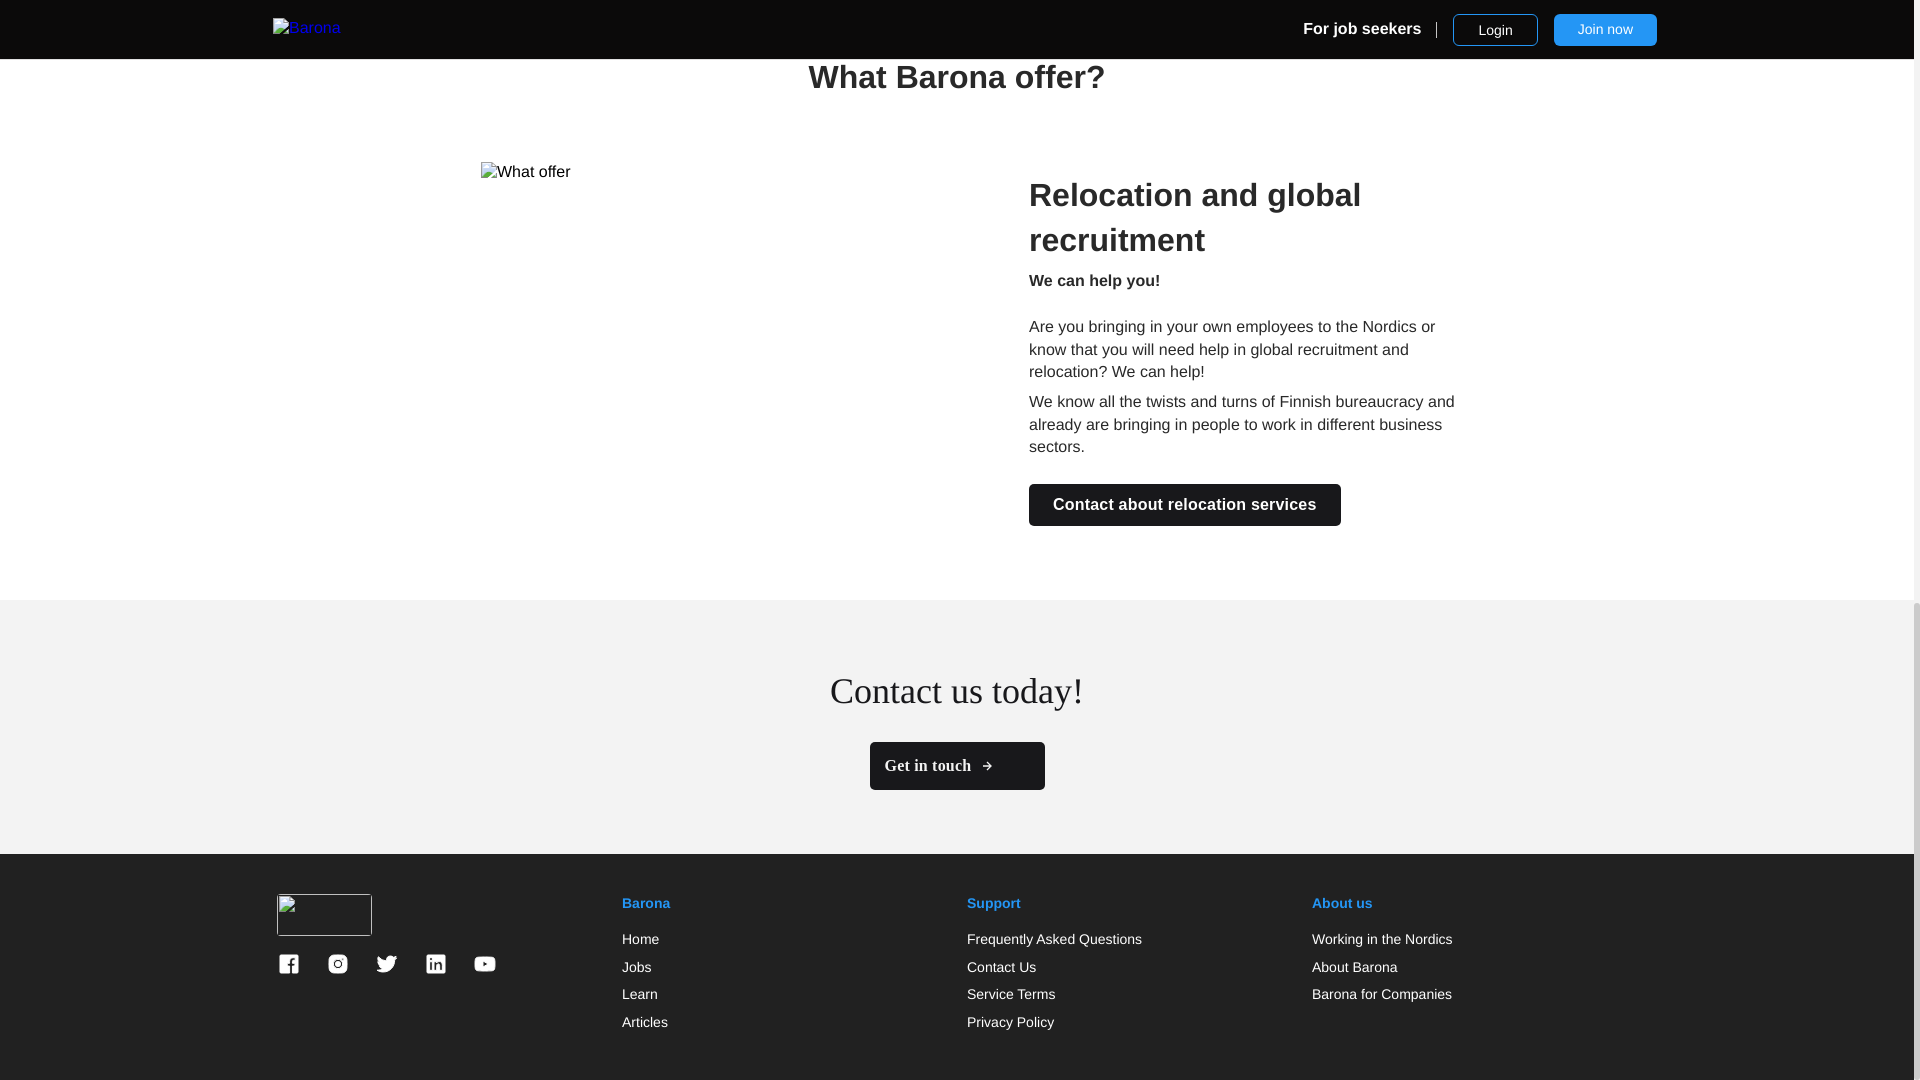  Describe the element at coordinates (1054, 940) in the screenshot. I see `Frequently Asked Questions` at that location.